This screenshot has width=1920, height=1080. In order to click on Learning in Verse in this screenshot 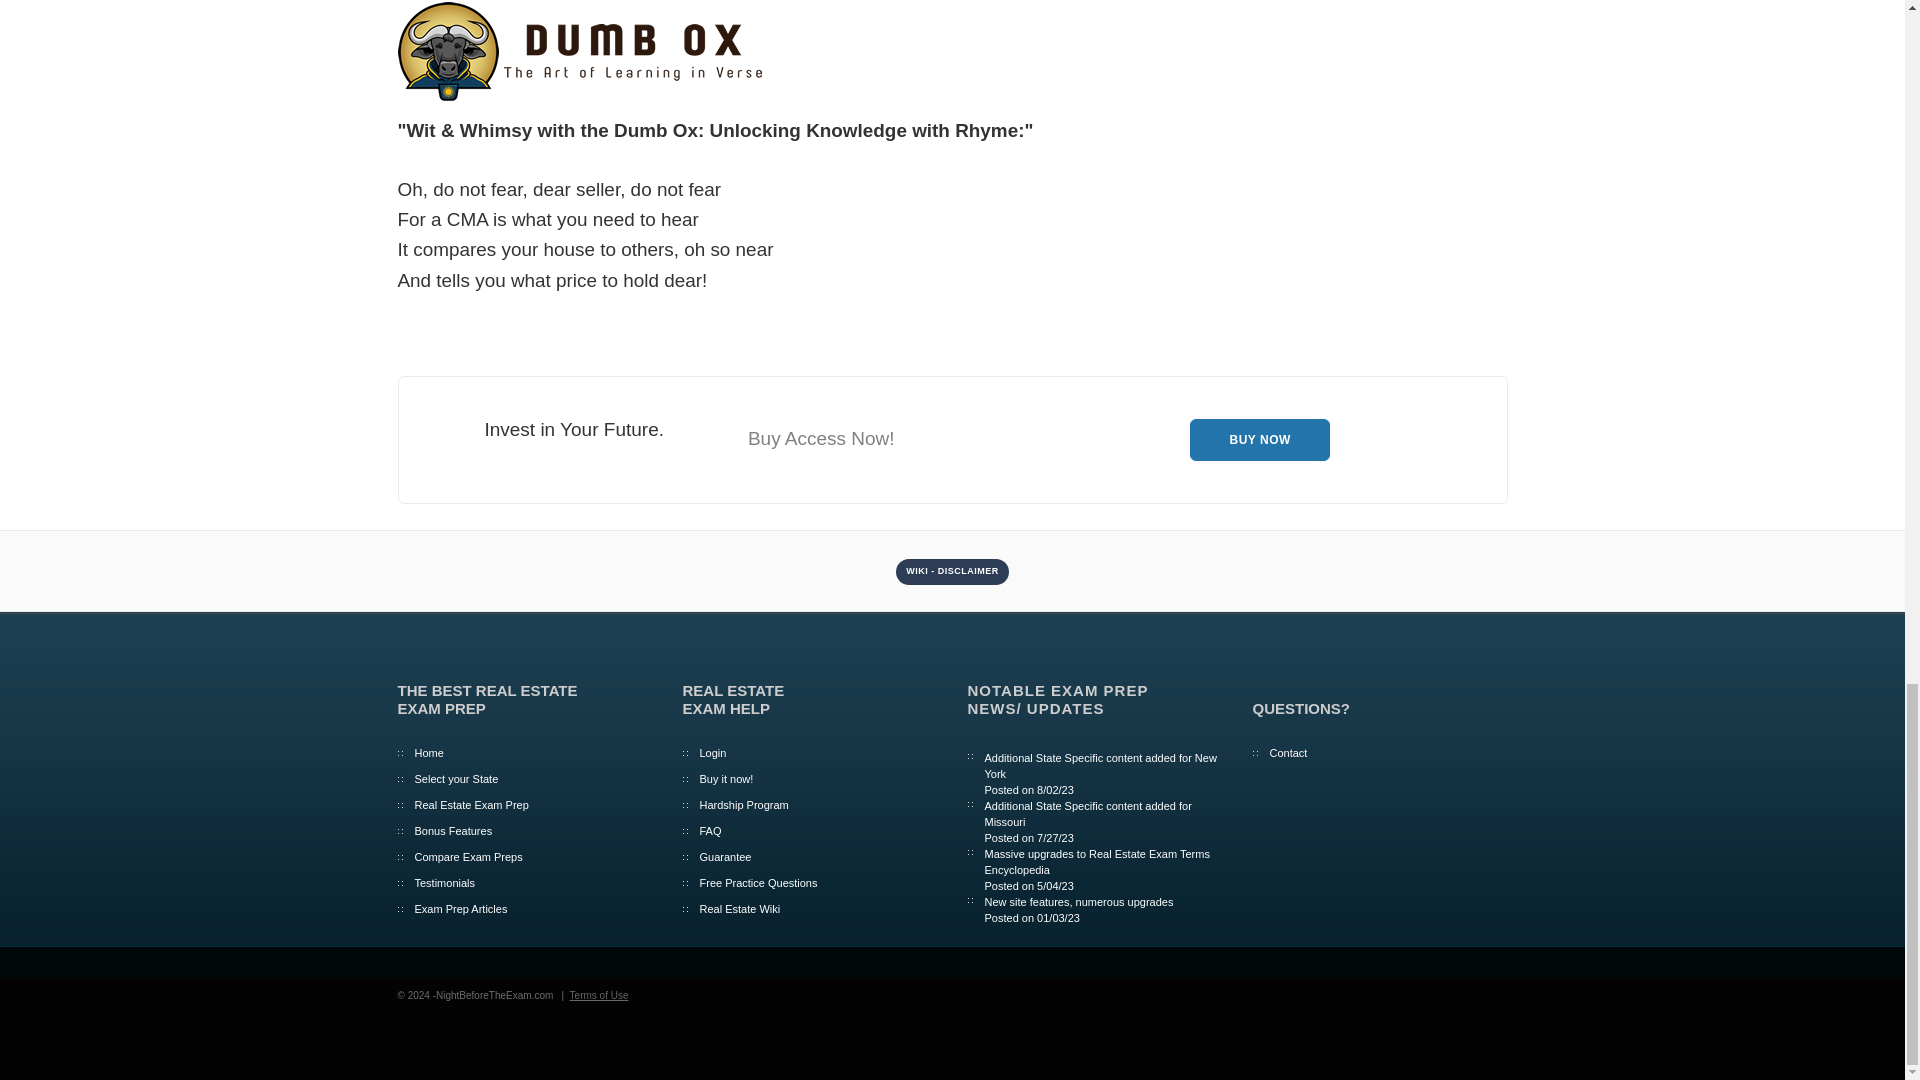, I will do `click(583, 52)`.